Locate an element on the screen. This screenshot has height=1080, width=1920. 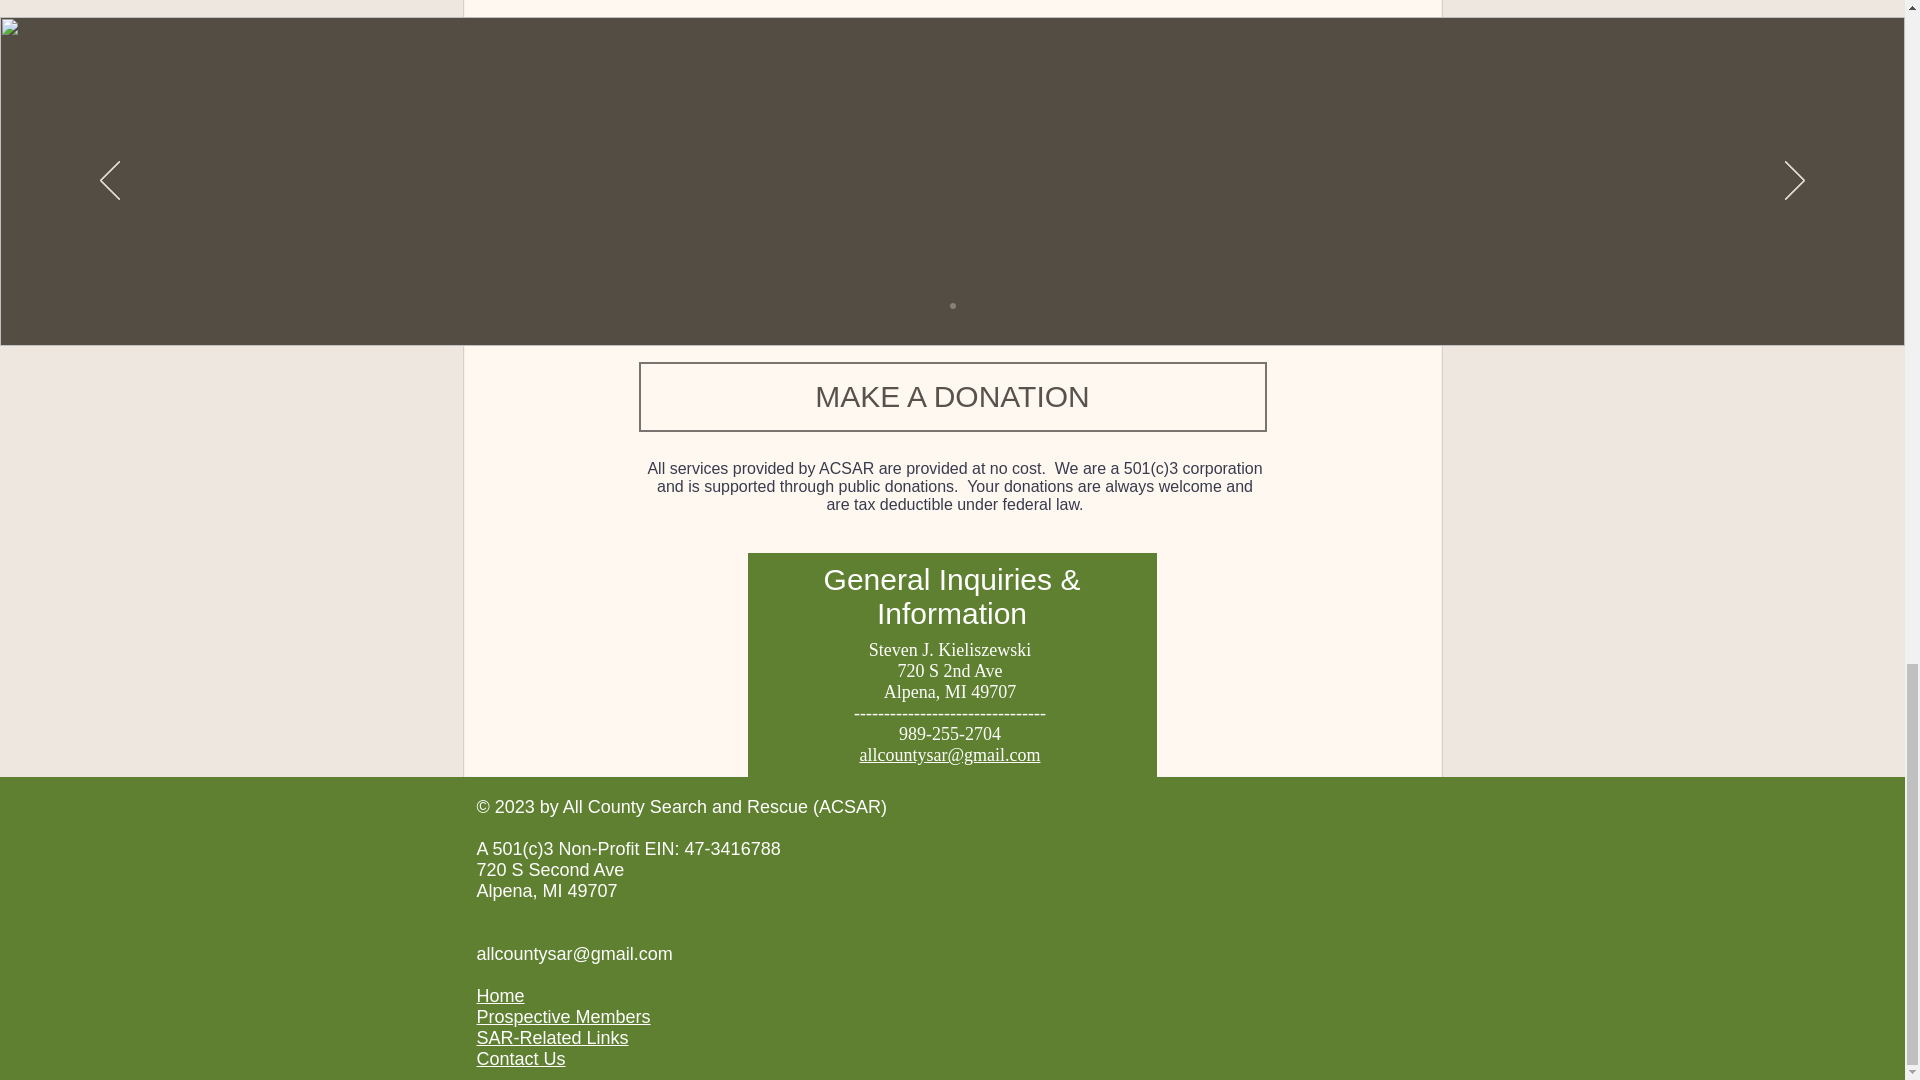
SAR-Related Links is located at coordinates (552, 1038).